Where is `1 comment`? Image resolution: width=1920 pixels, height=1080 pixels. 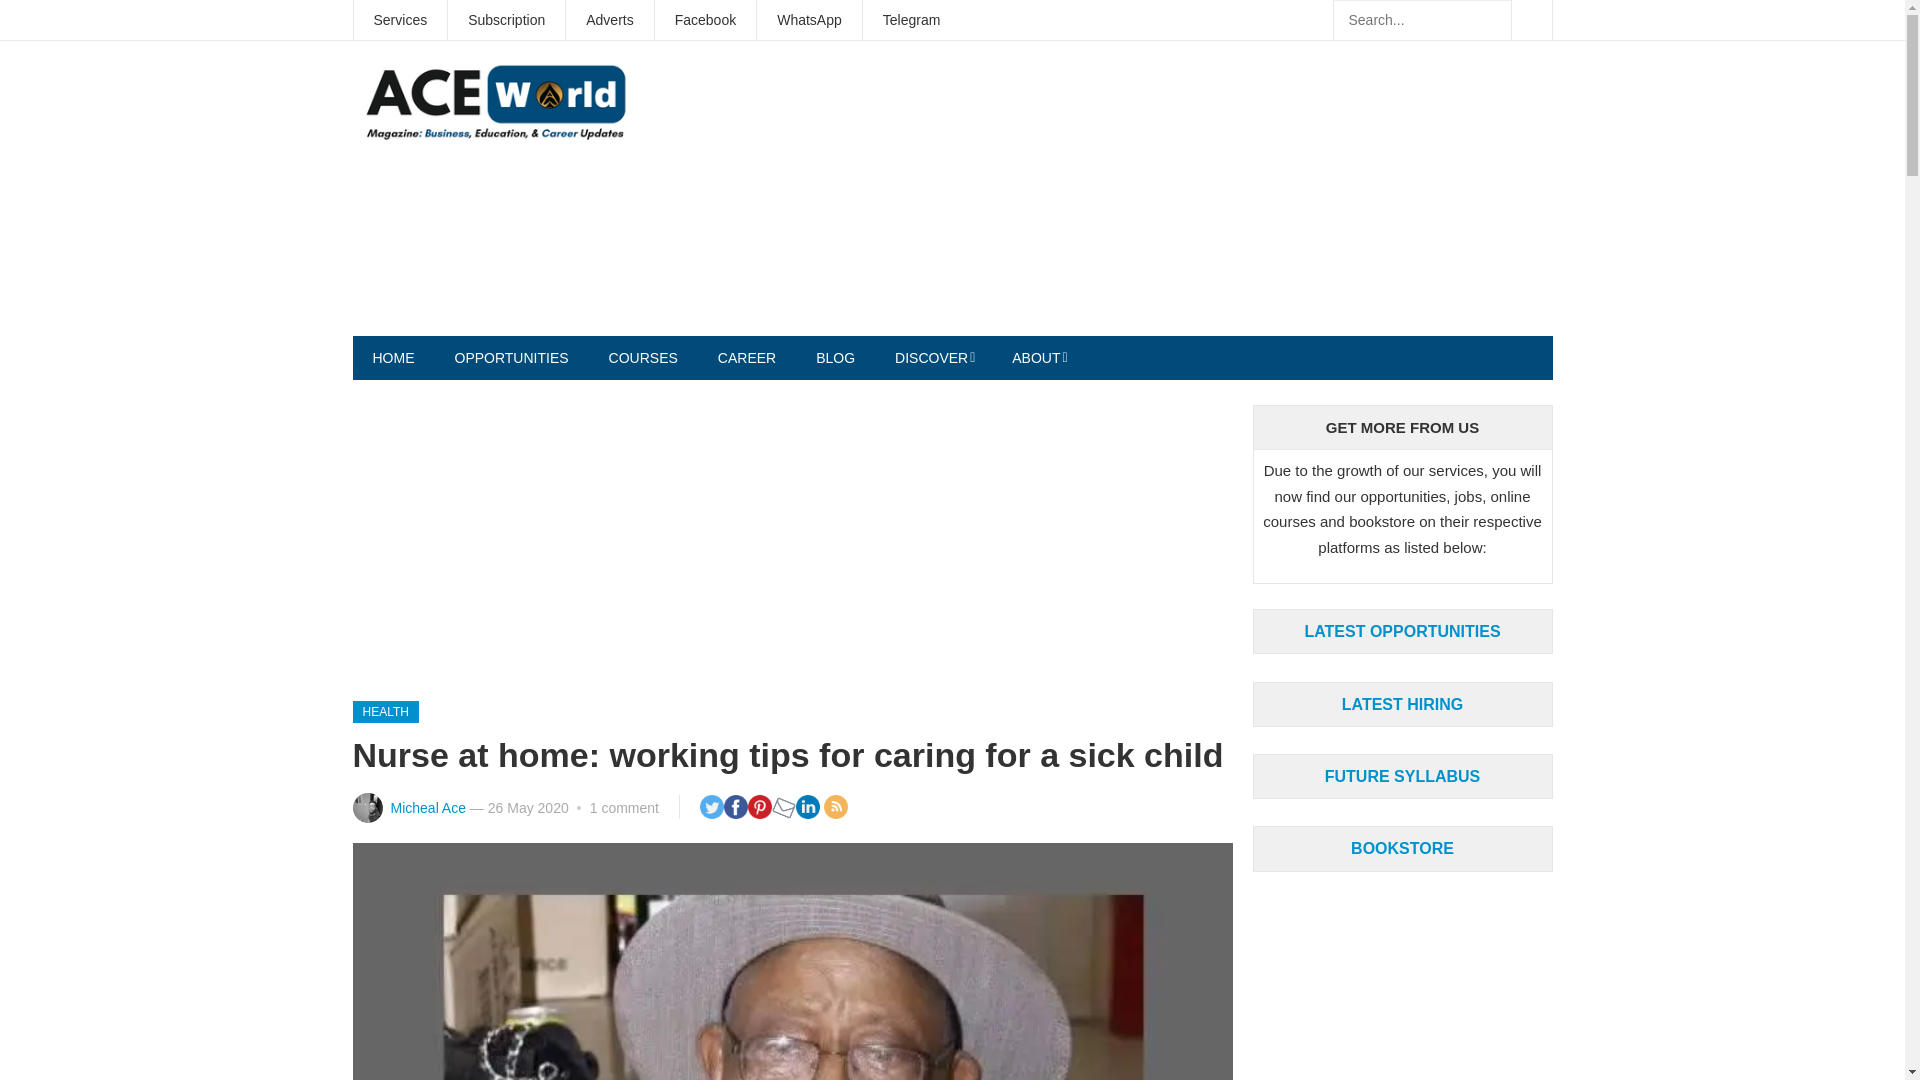 1 comment is located at coordinates (624, 808).